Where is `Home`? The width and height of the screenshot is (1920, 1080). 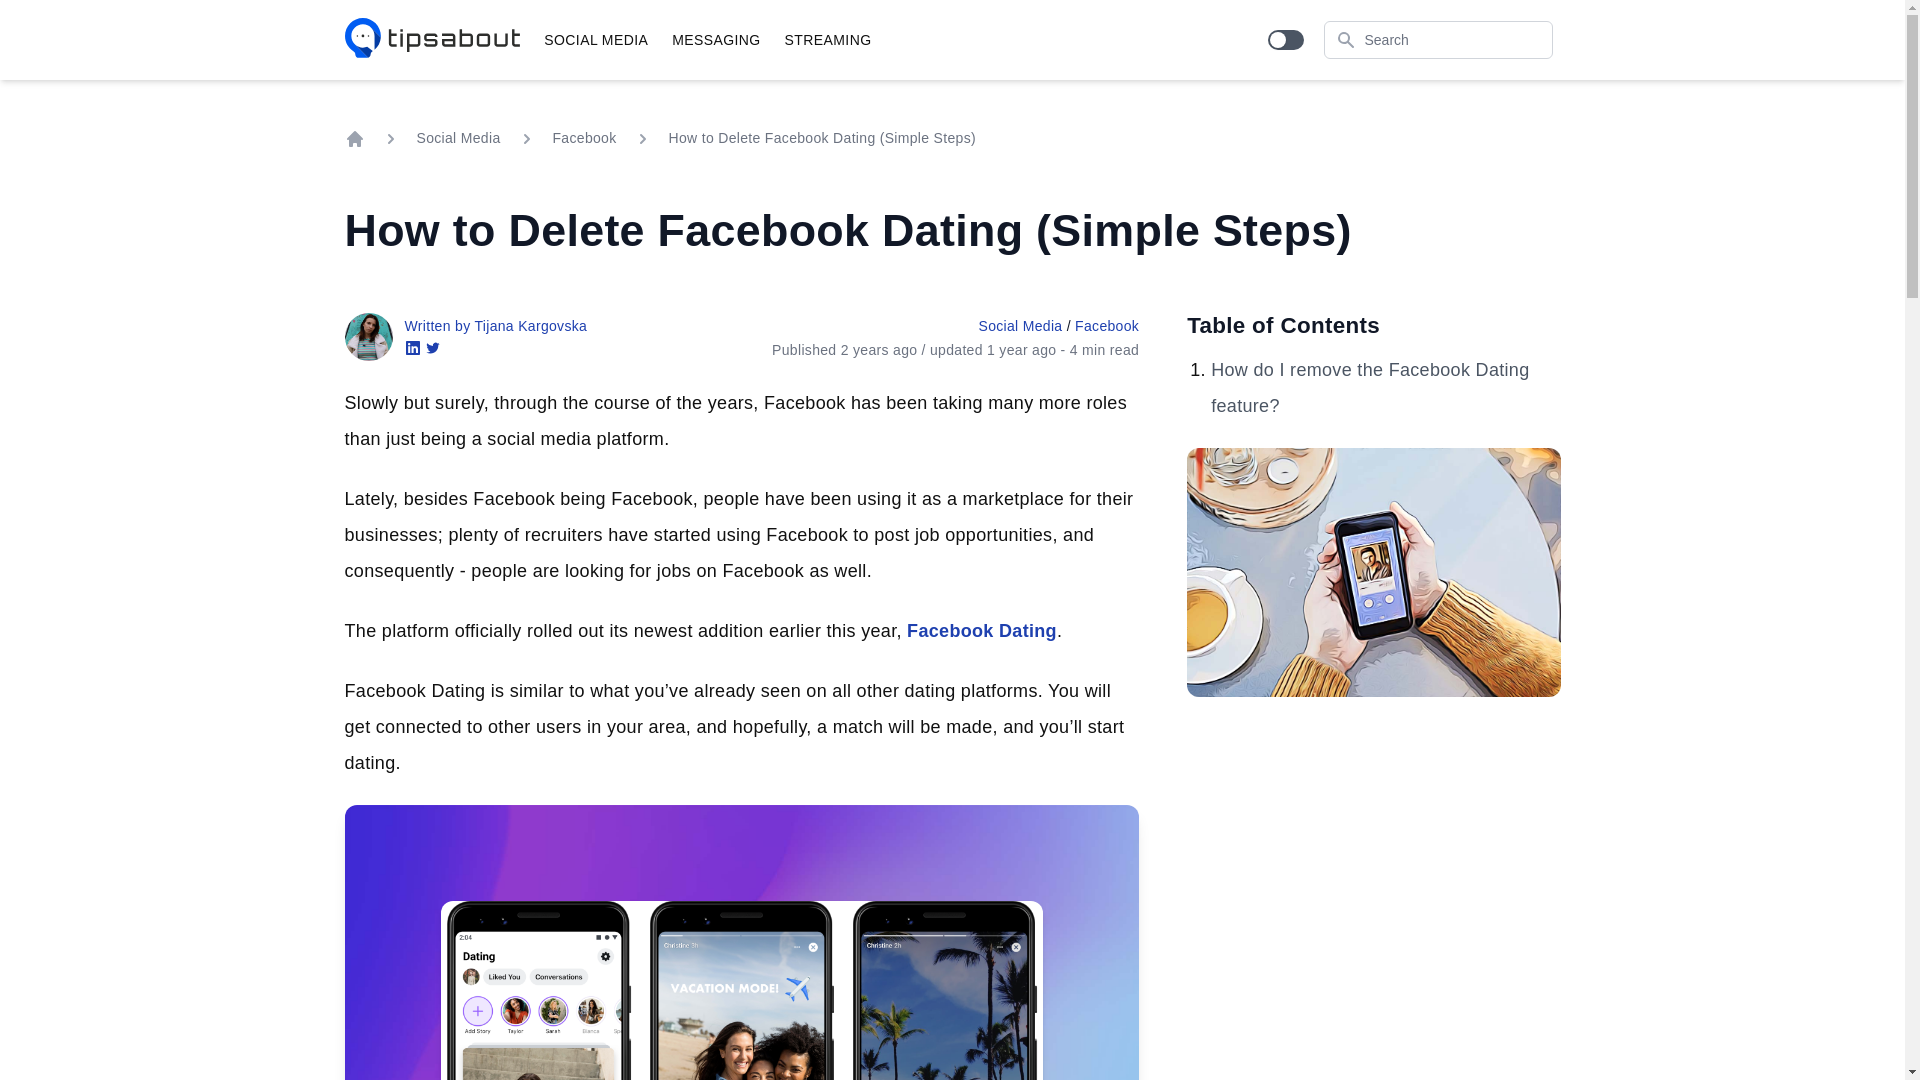
Home is located at coordinates (354, 138).